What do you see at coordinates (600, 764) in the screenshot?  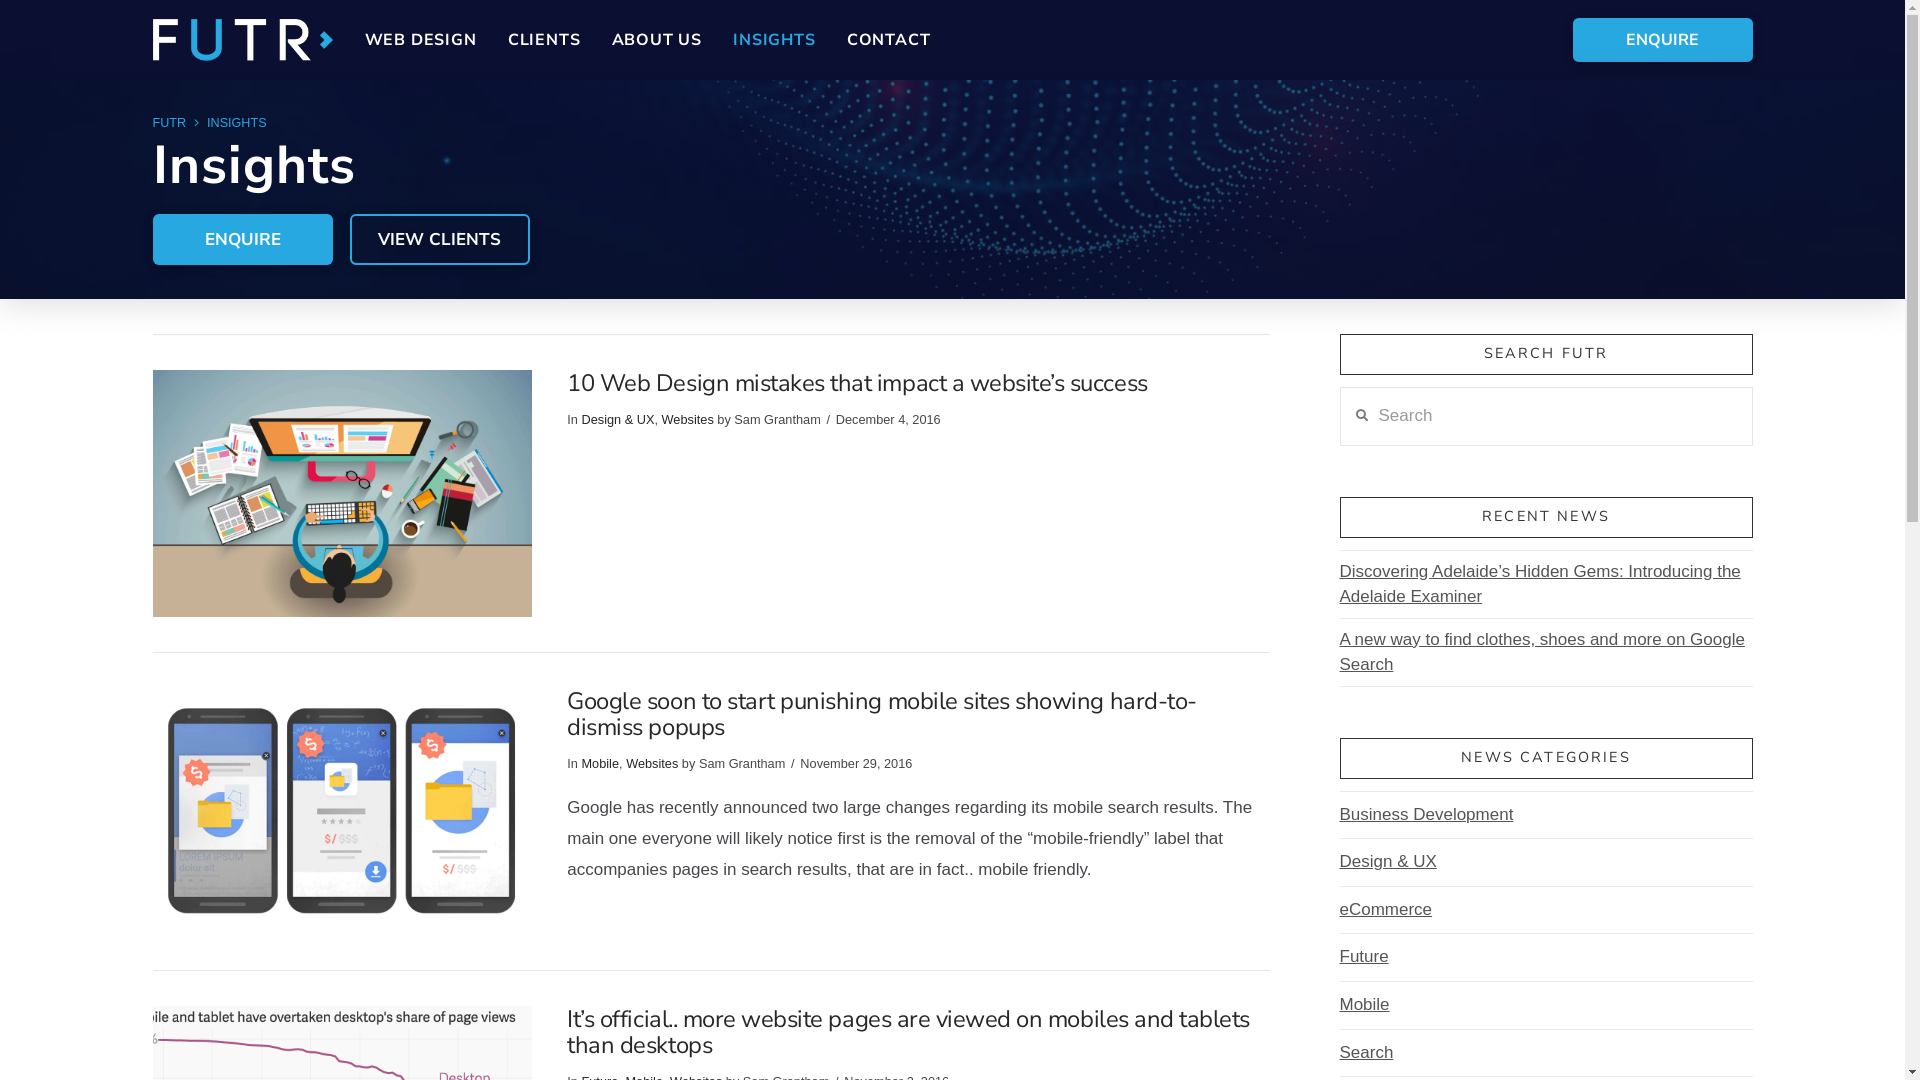 I see `Mobile` at bounding box center [600, 764].